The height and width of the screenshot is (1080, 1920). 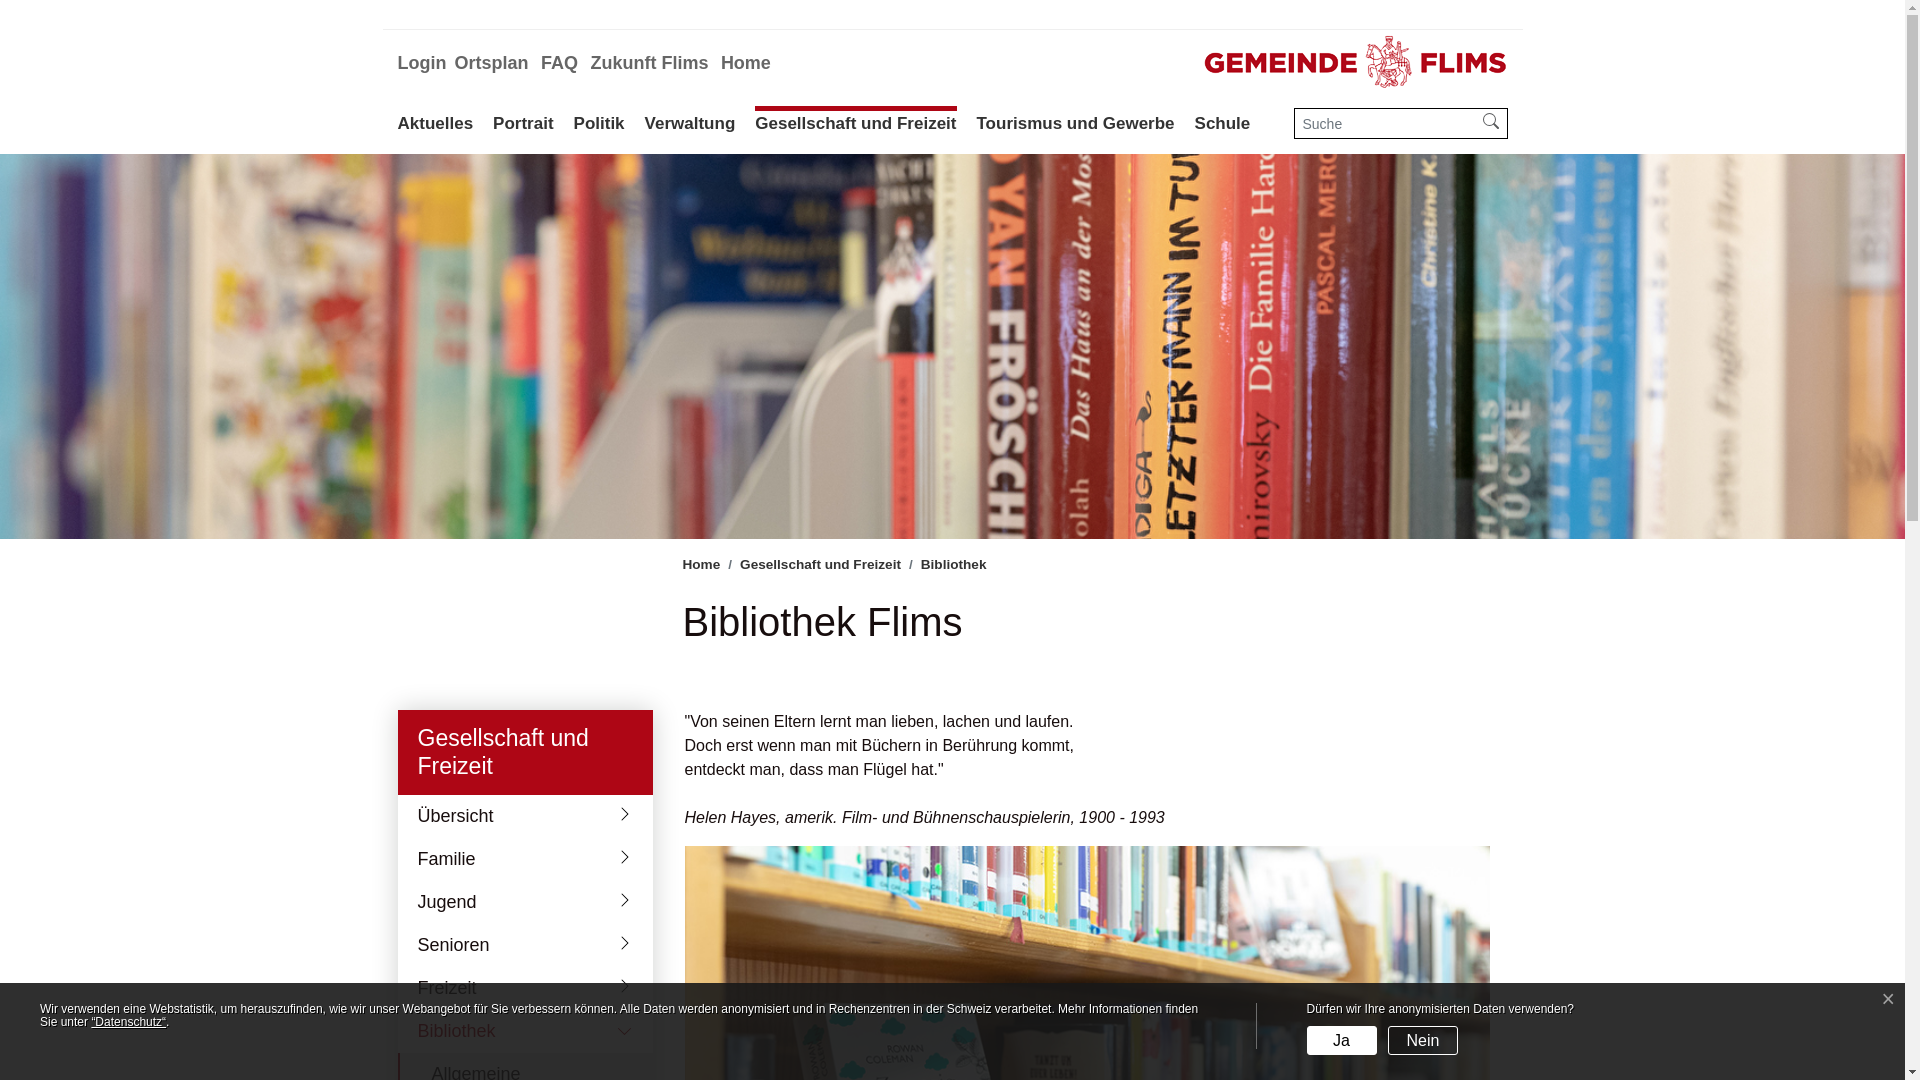 I want to click on Flims, so click(x=1356, y=62).